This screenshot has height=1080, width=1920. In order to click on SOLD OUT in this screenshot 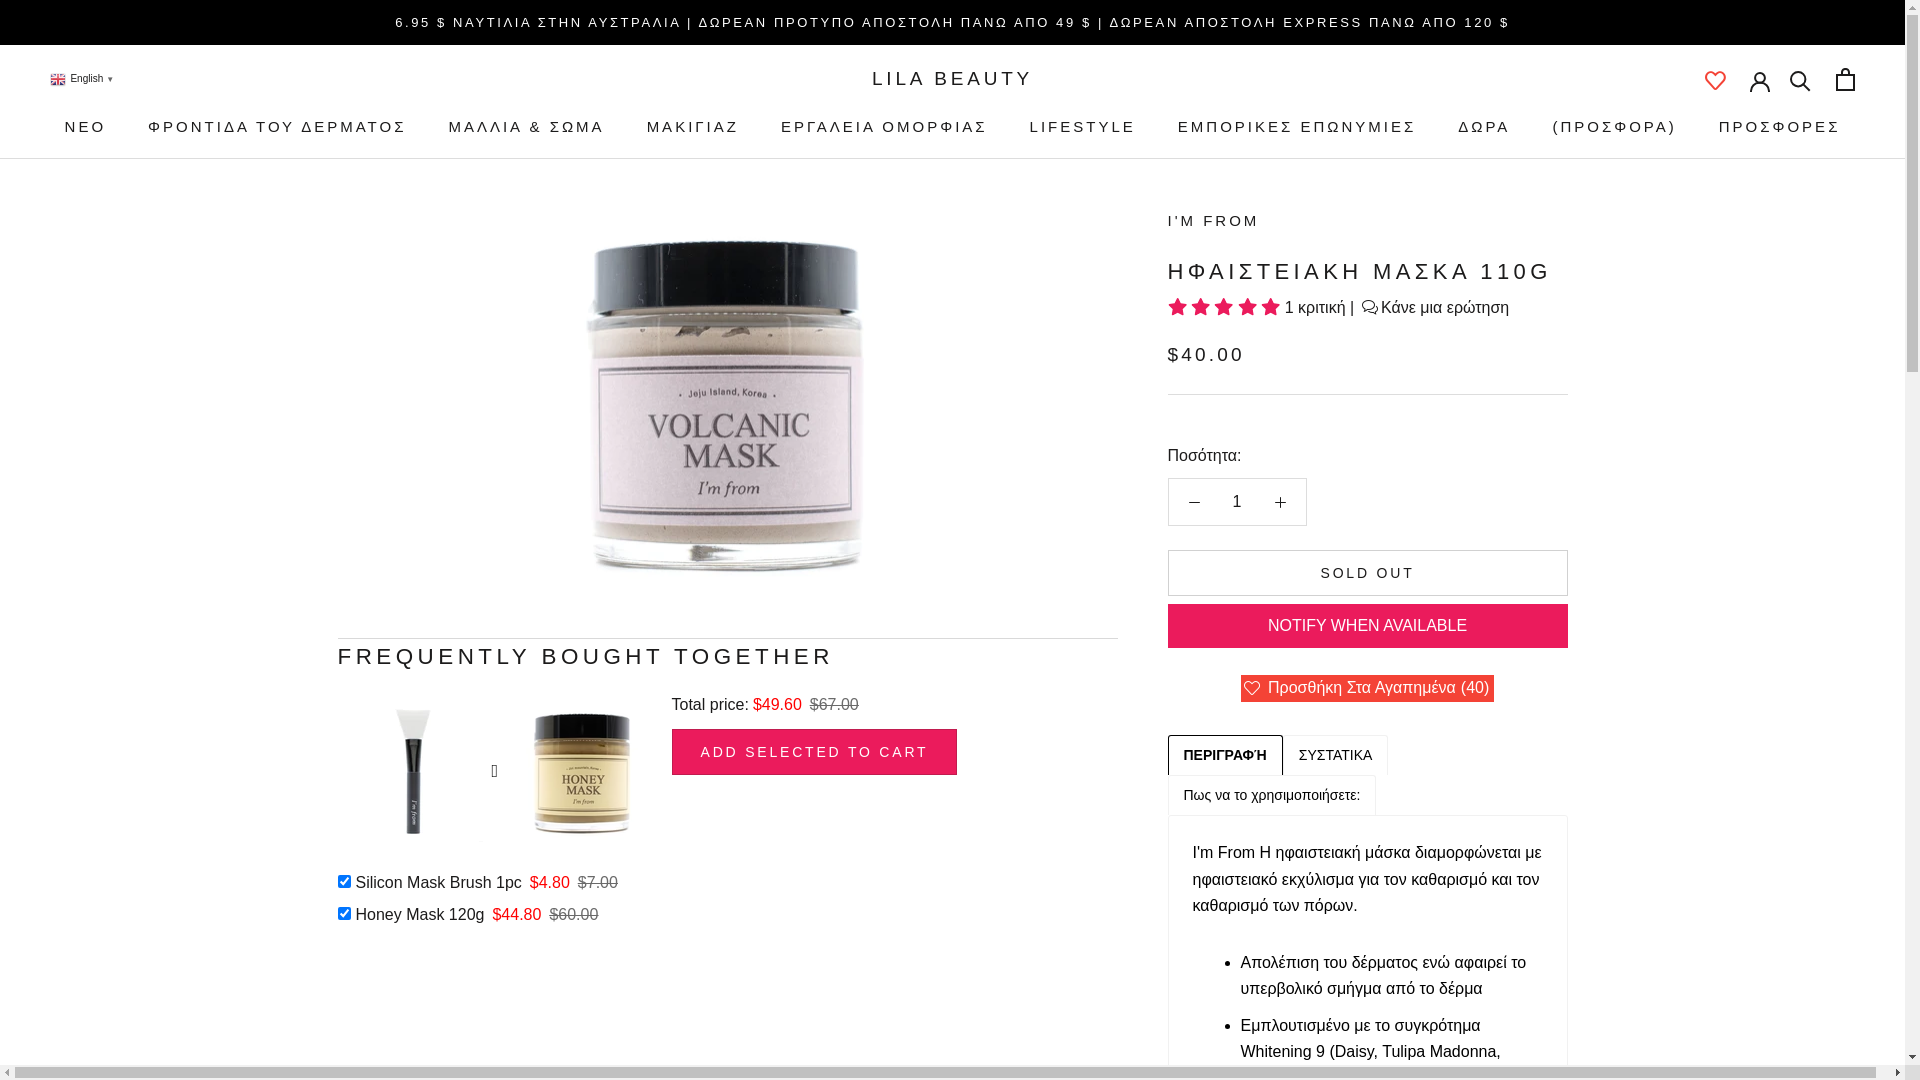, I will do `click(1368, 573)`.